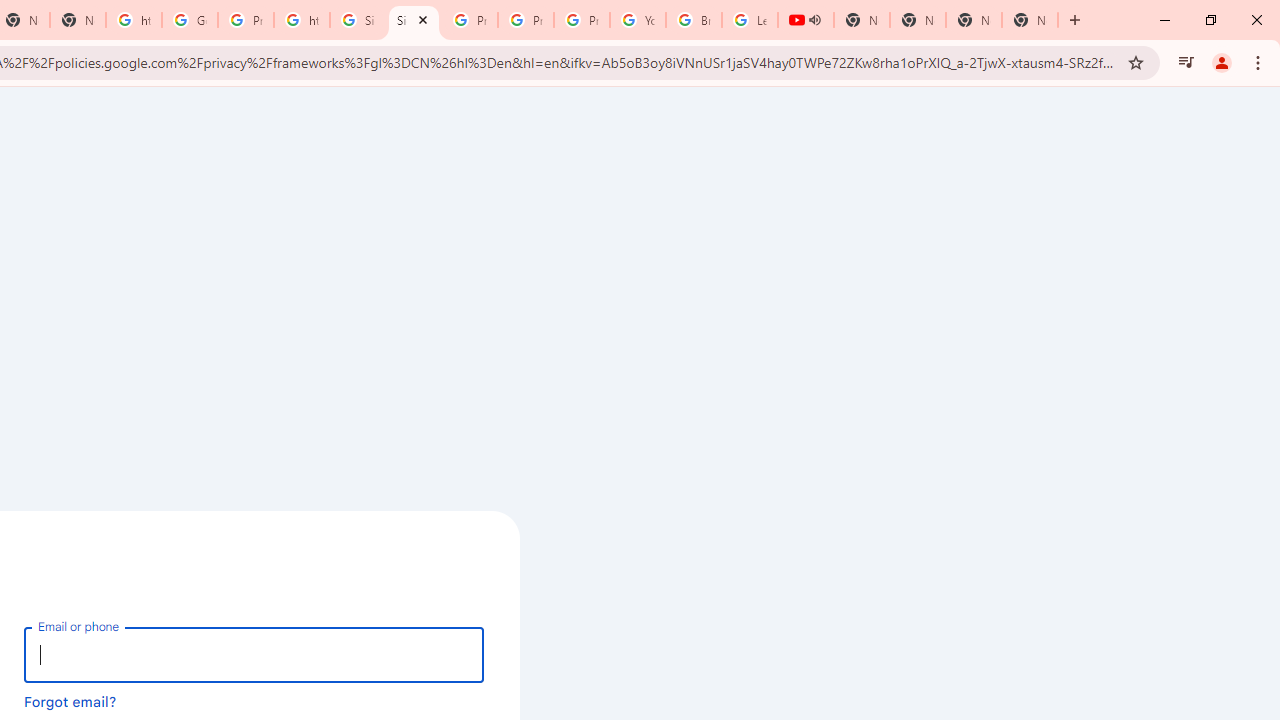 The image size is (1280, 720). Describe the element at coordinates (134, 20) in the screenshot. I see `https://scholar.google.com/` at that location.